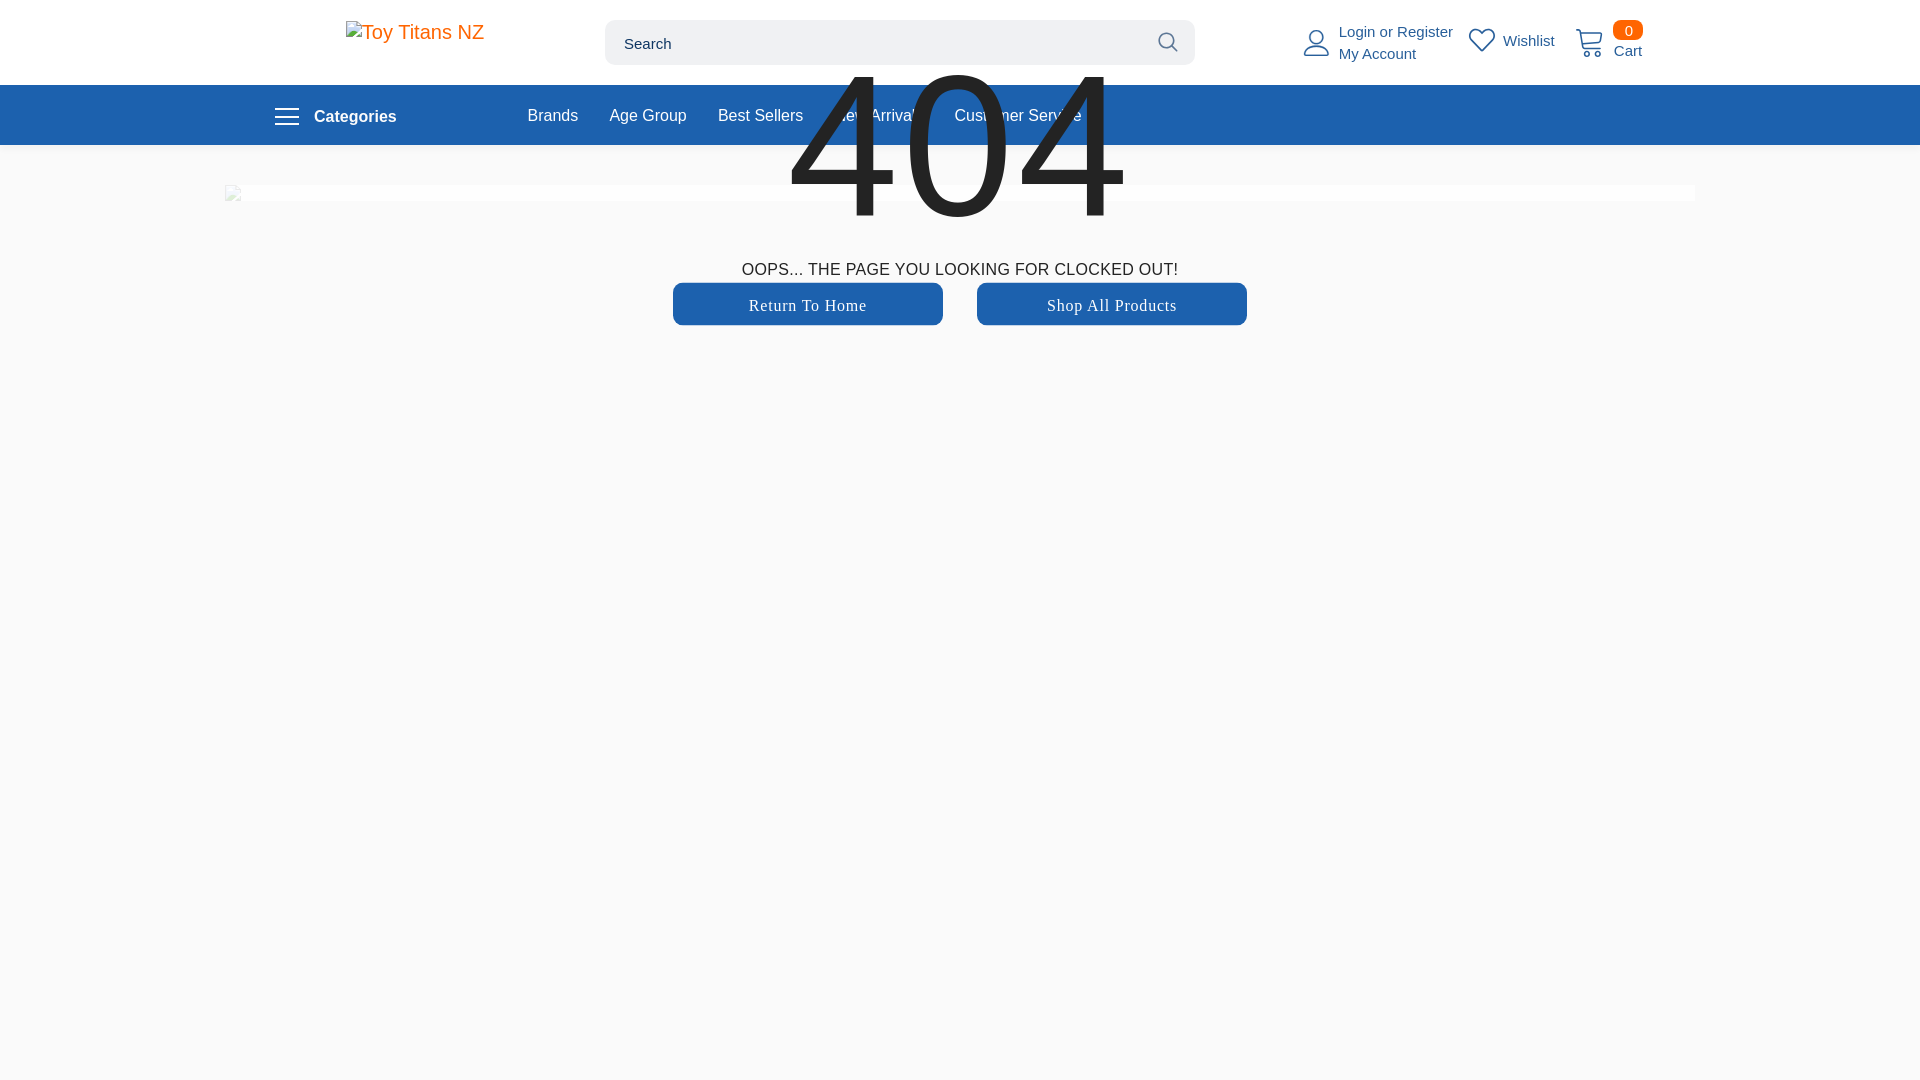  What do you see at coordinates (414, 32) in the screenshot?
I see `Logo` at bounding box center [414, 32].